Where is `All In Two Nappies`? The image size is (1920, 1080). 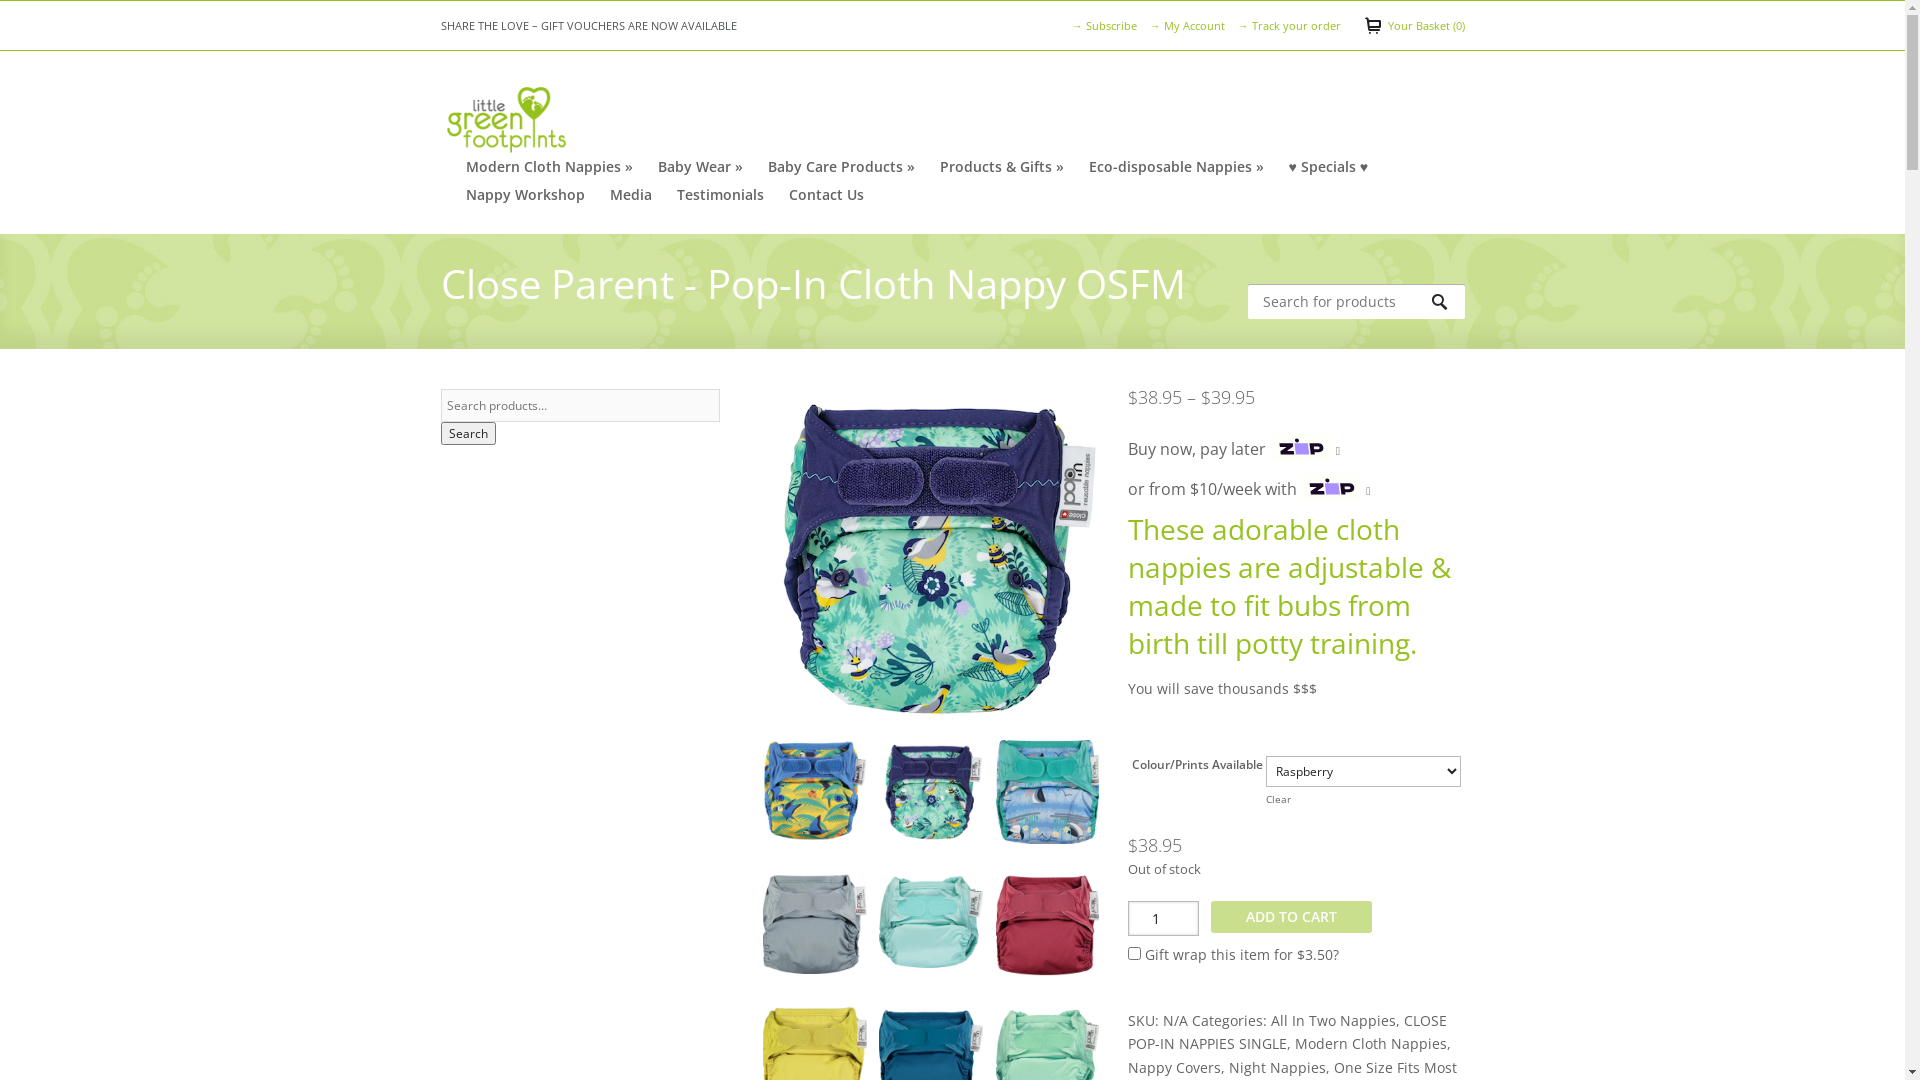
All In Two Nappies is located at coordinates (1334, 1020).